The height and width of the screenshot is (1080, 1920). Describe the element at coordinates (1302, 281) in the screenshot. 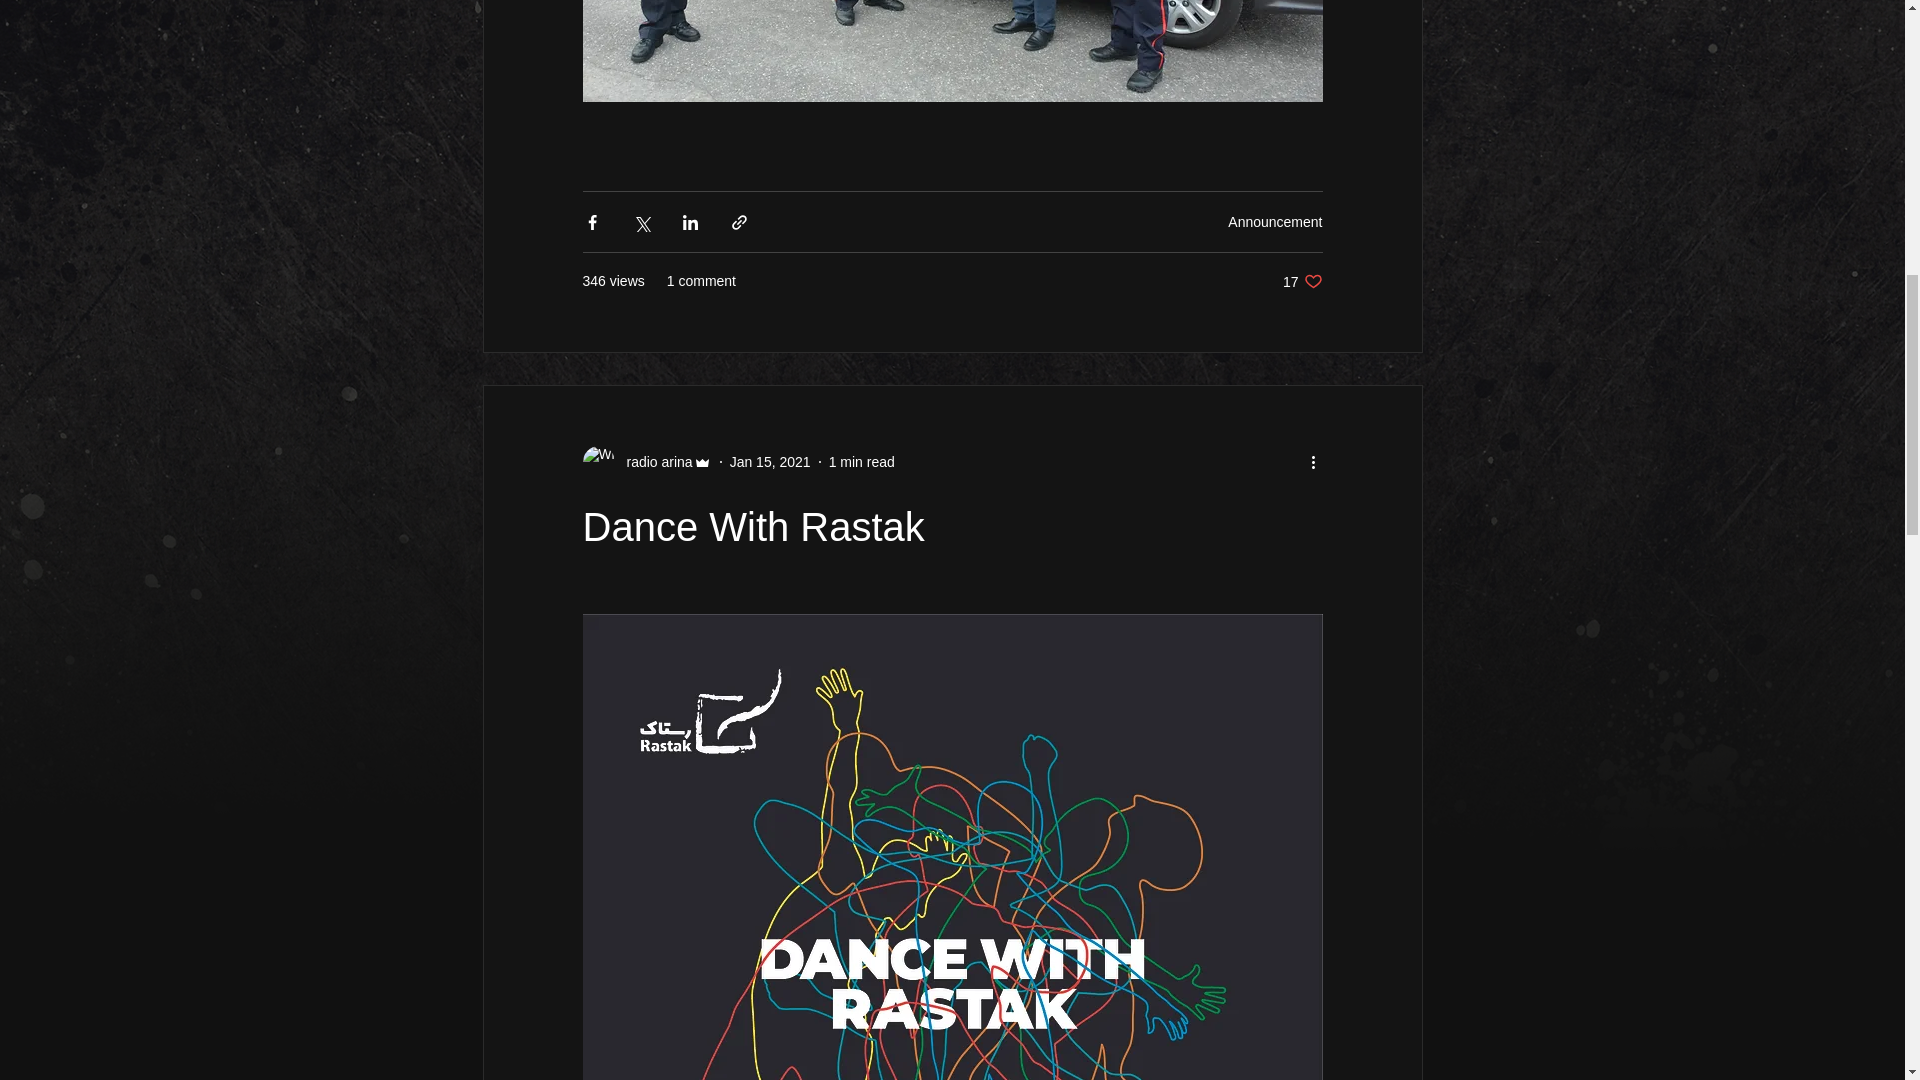

I see `Dance With Rastak` at that location.